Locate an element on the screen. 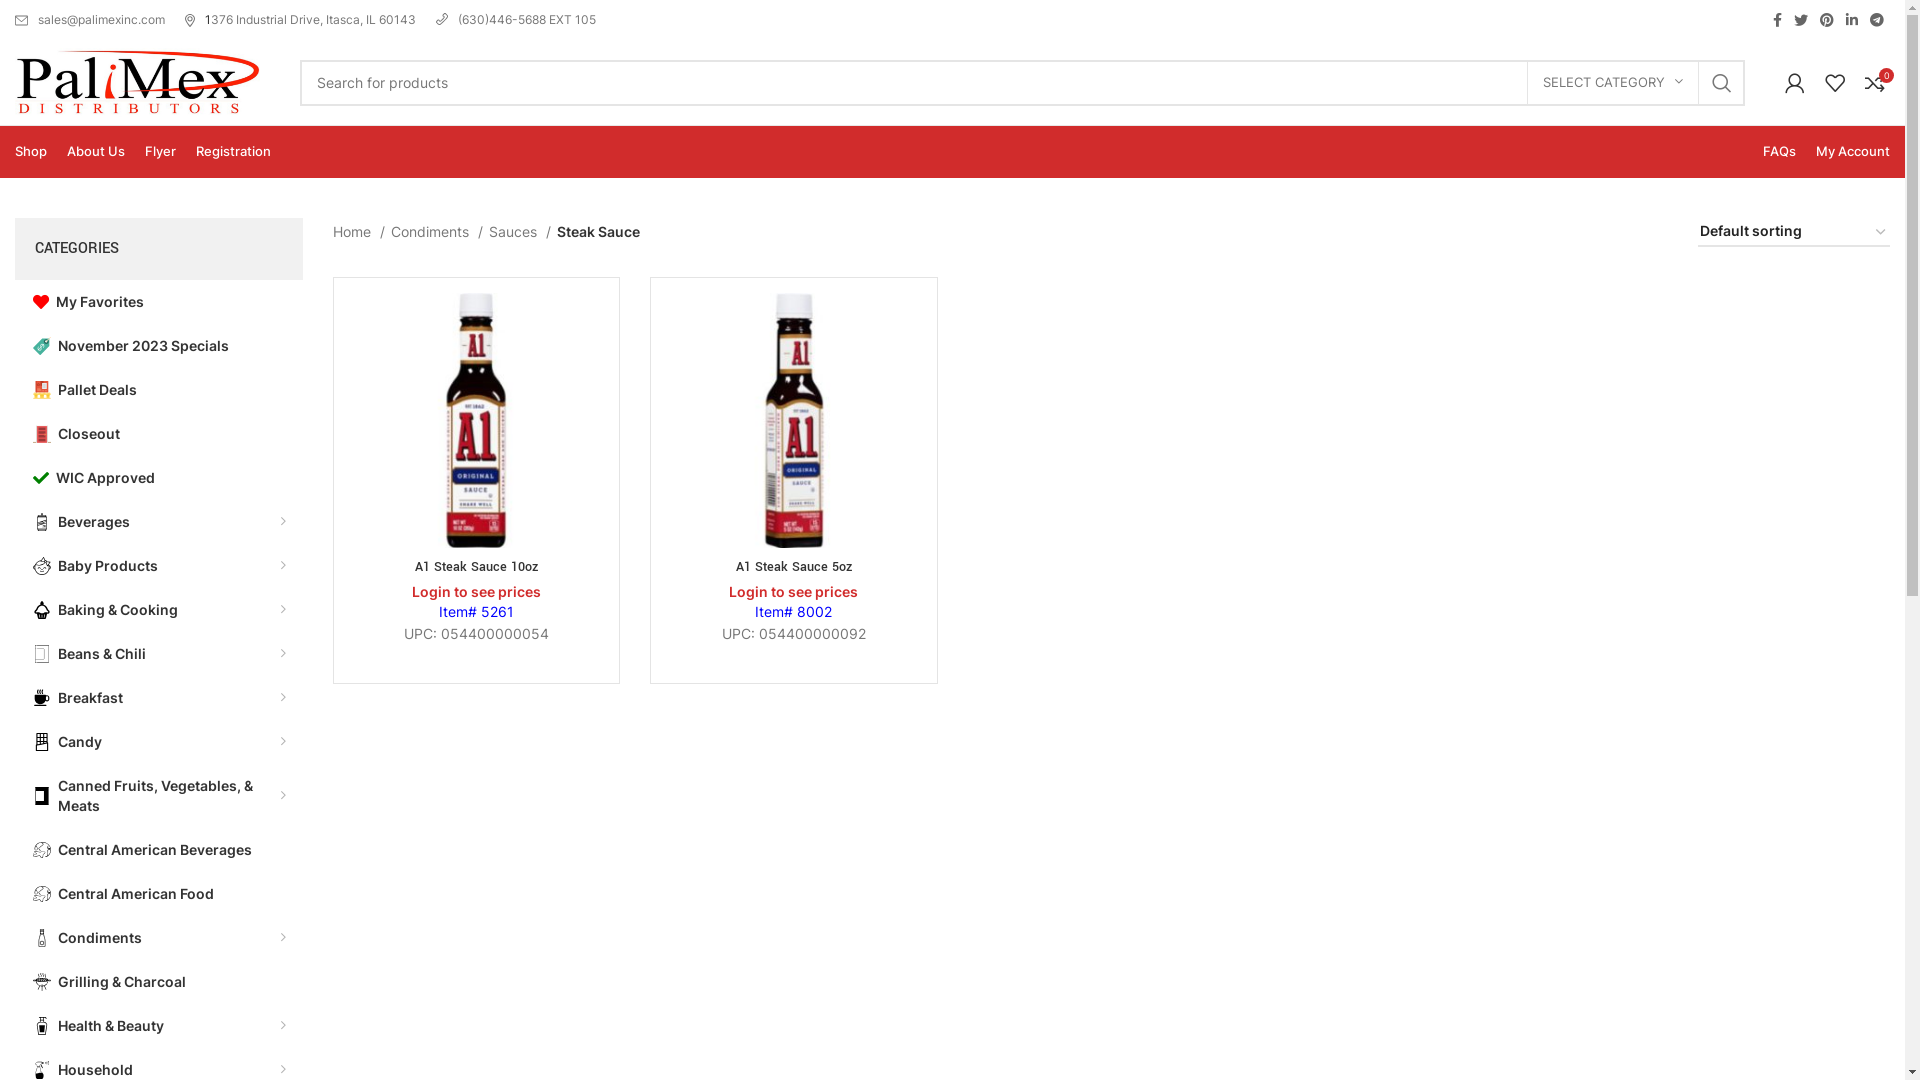 The width and height of the screenshot is (1920, 1080). international-flights-hand-drawn-outline-svgrepo-com is located at coordinates (42, 850).